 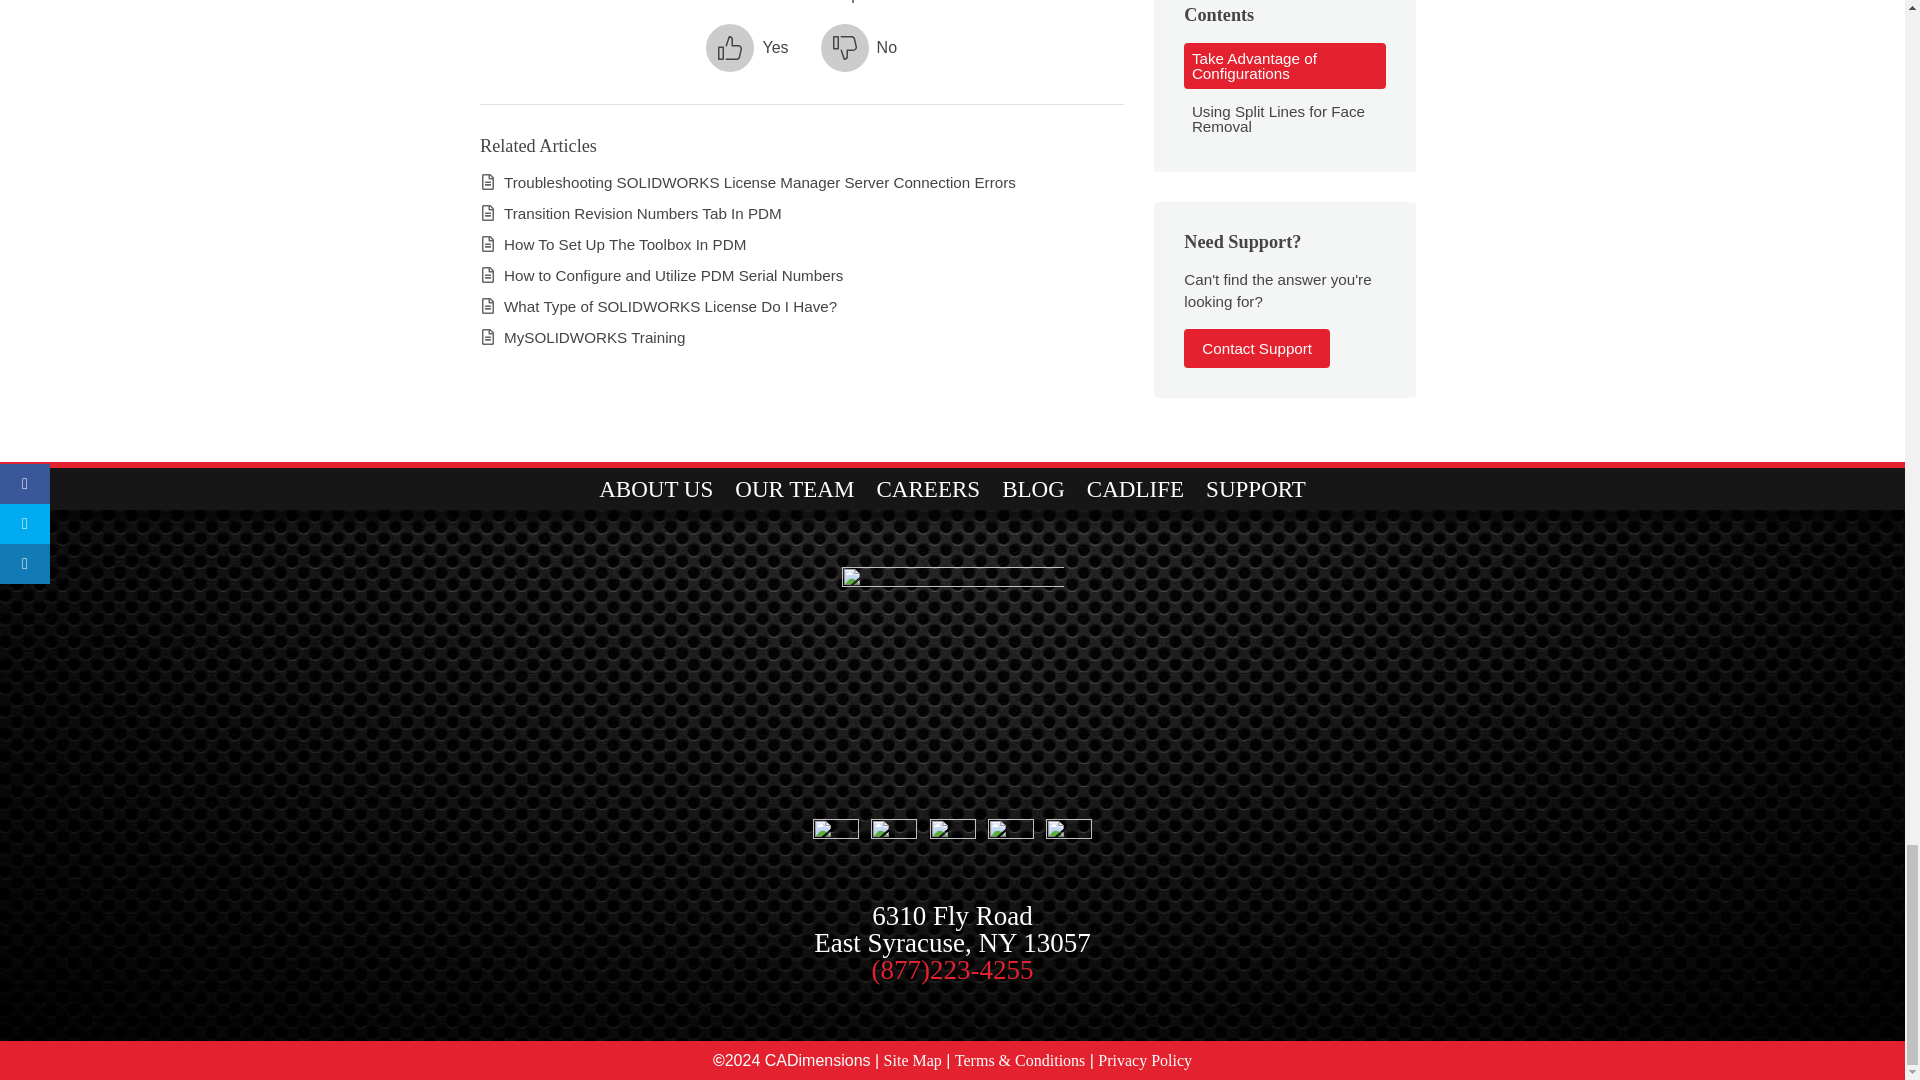 What do you see at coordinates (835, 834) in the screenshot?
I see `Follow Us on Facebook` at bounding box center [835, 834].